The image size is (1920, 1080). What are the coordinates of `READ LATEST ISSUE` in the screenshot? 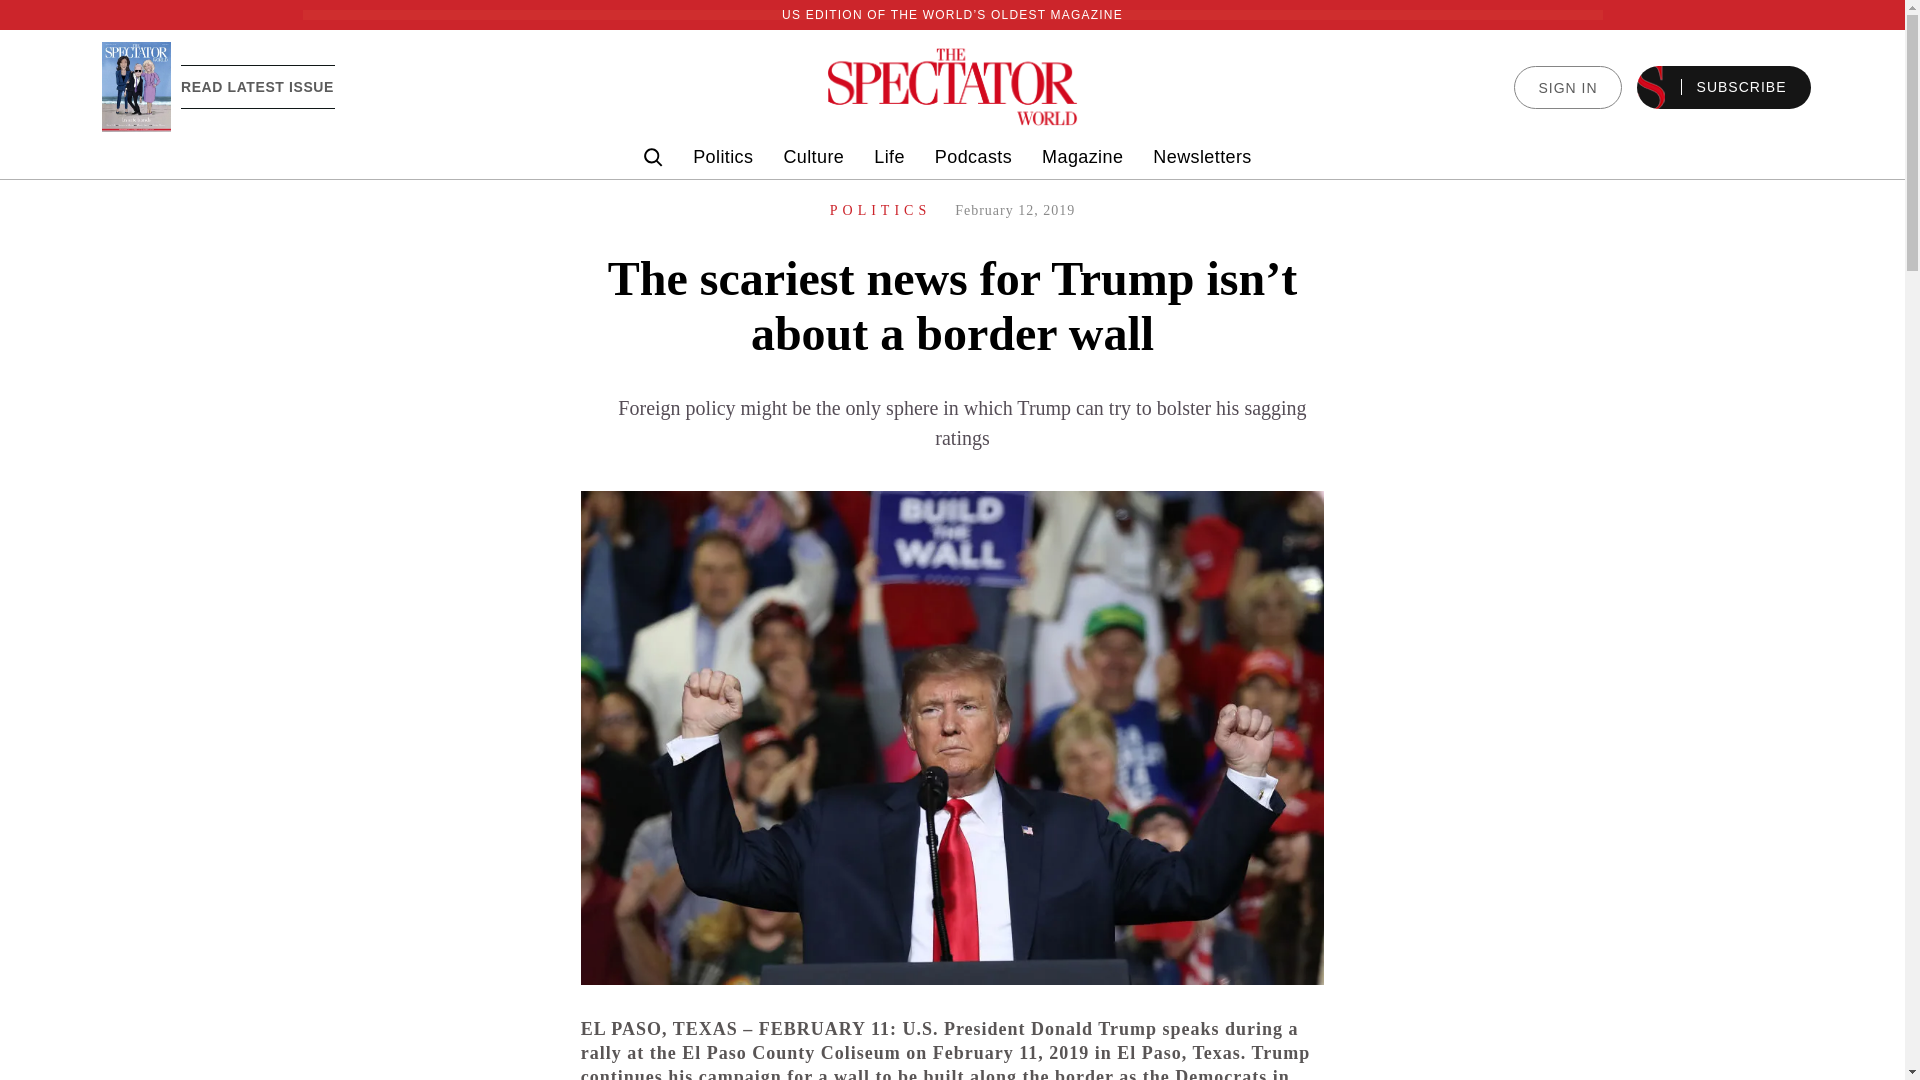 It's located at (257, 86).